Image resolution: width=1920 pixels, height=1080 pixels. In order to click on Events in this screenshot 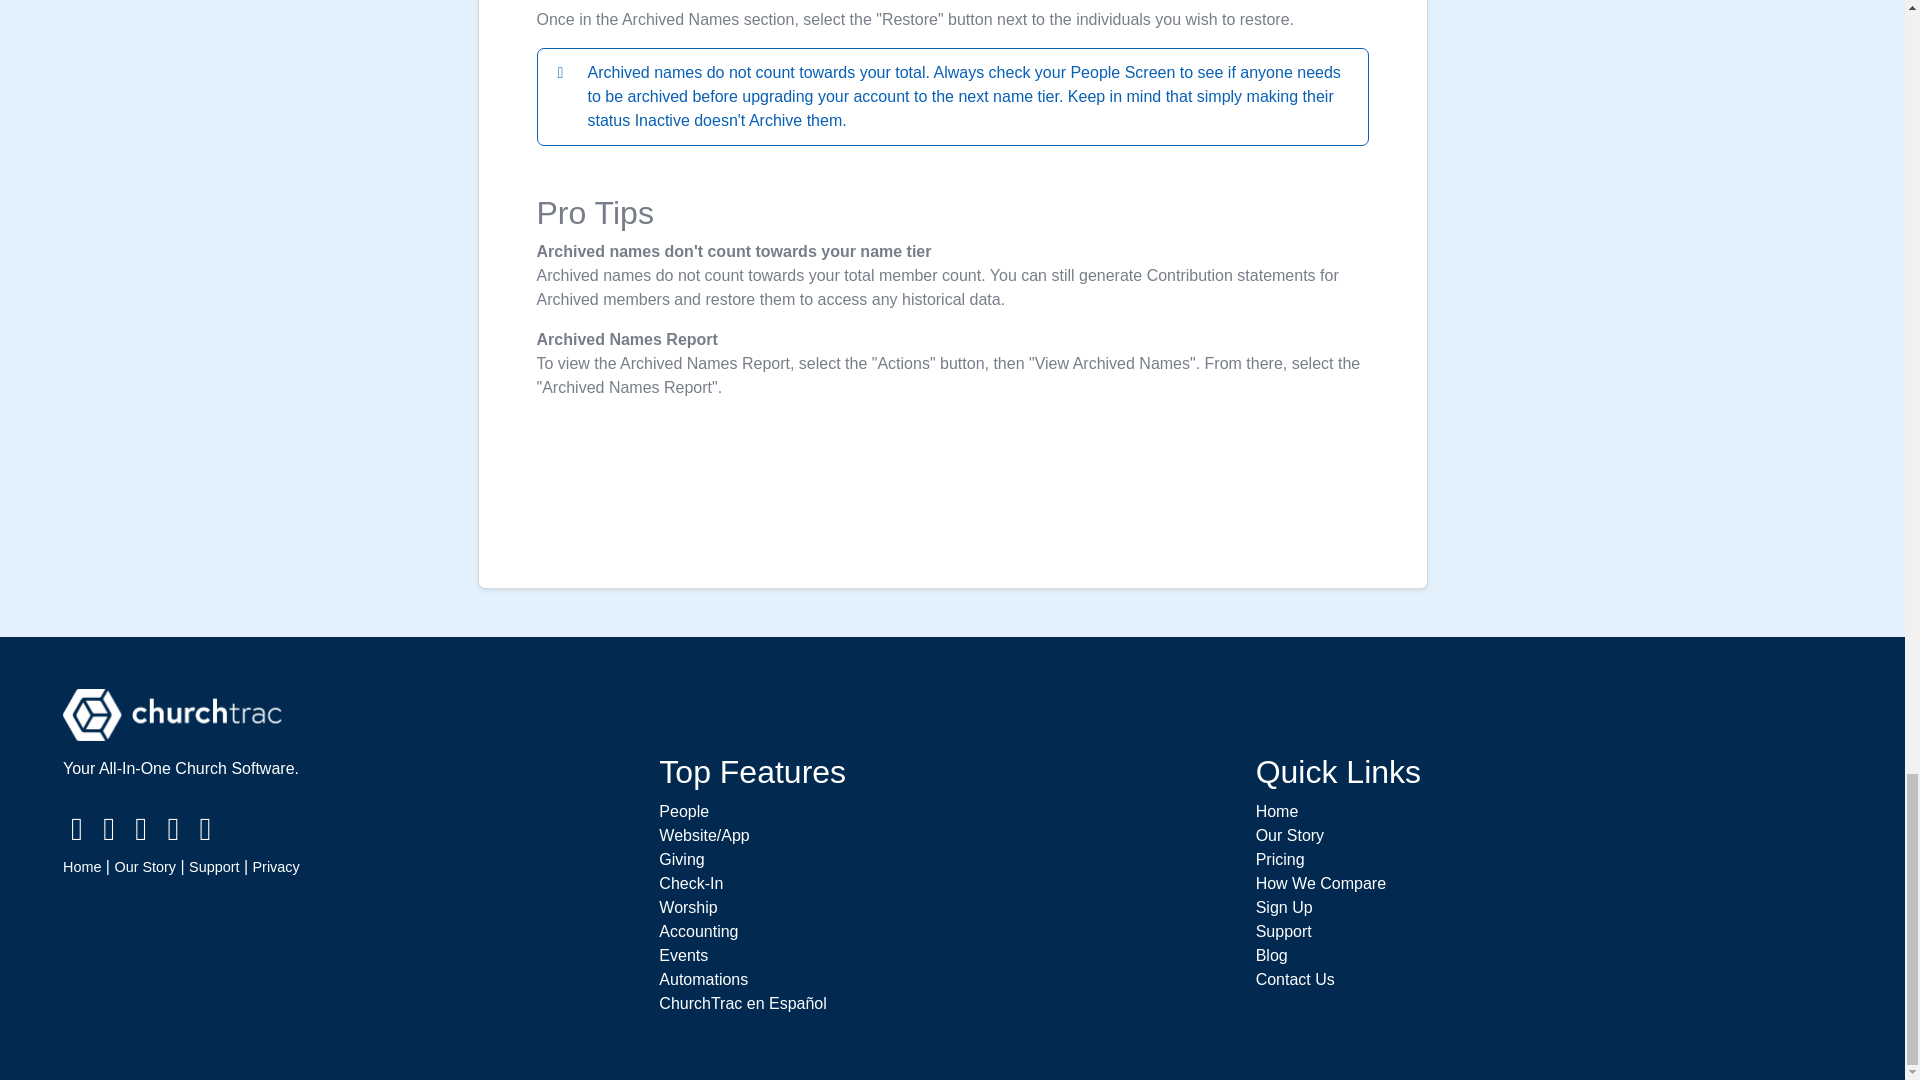, I will do `click(683, 956)`.